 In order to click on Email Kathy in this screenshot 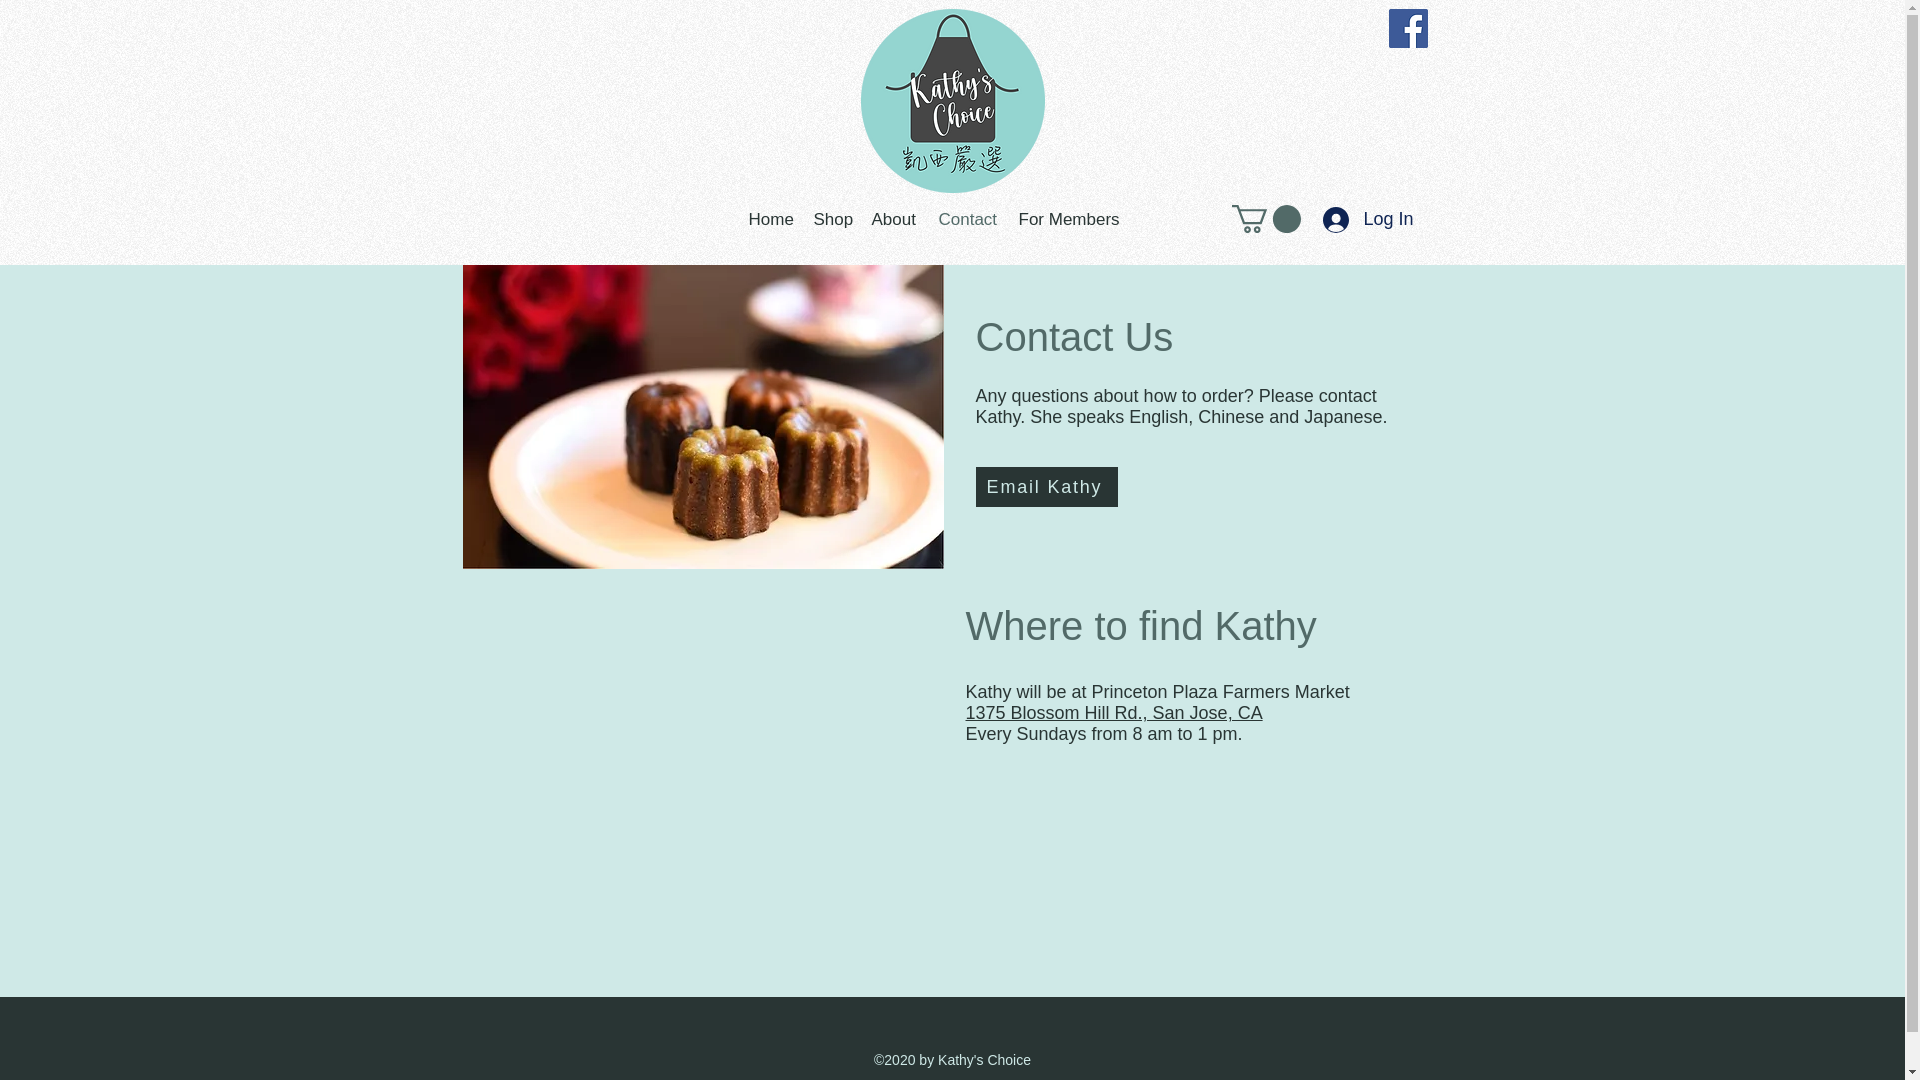, I will do `click(1046, 486)`.